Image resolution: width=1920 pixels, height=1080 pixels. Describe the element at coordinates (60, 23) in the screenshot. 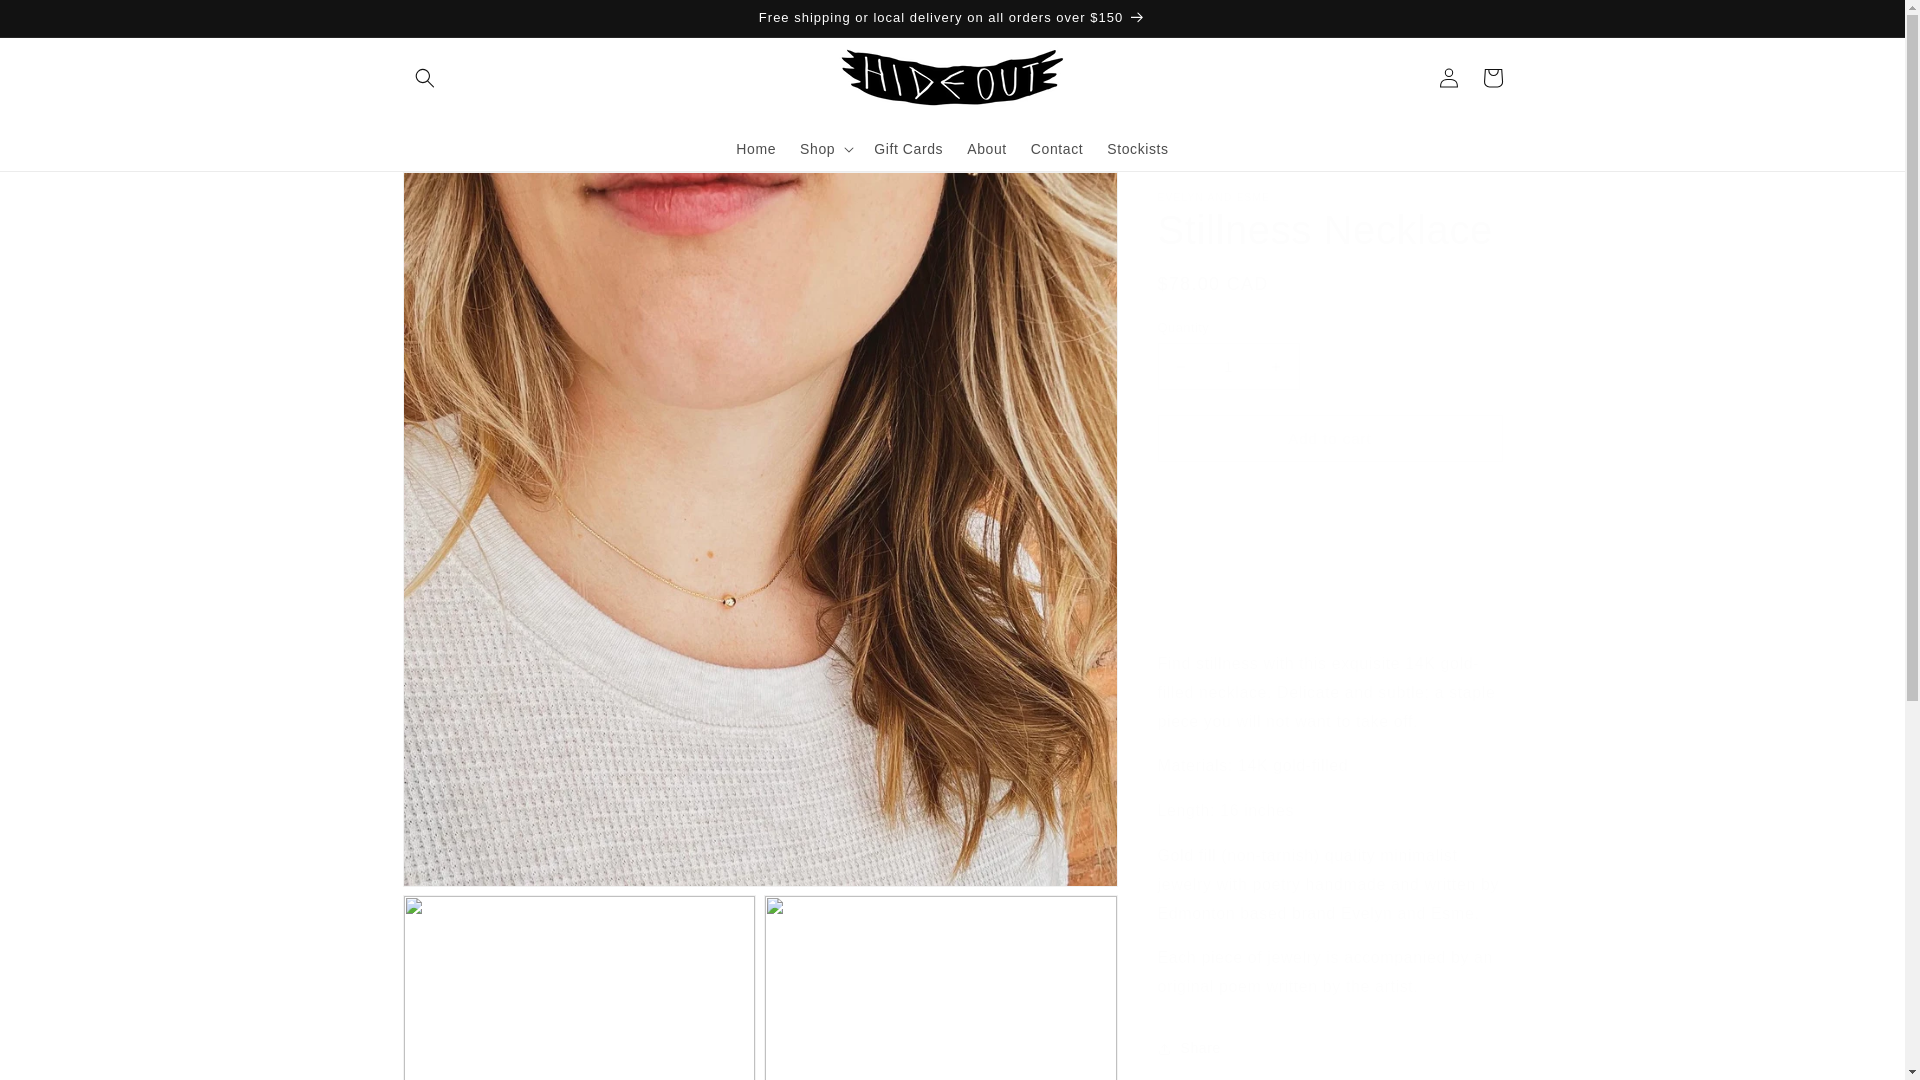

I see `Skip to content` at that location.